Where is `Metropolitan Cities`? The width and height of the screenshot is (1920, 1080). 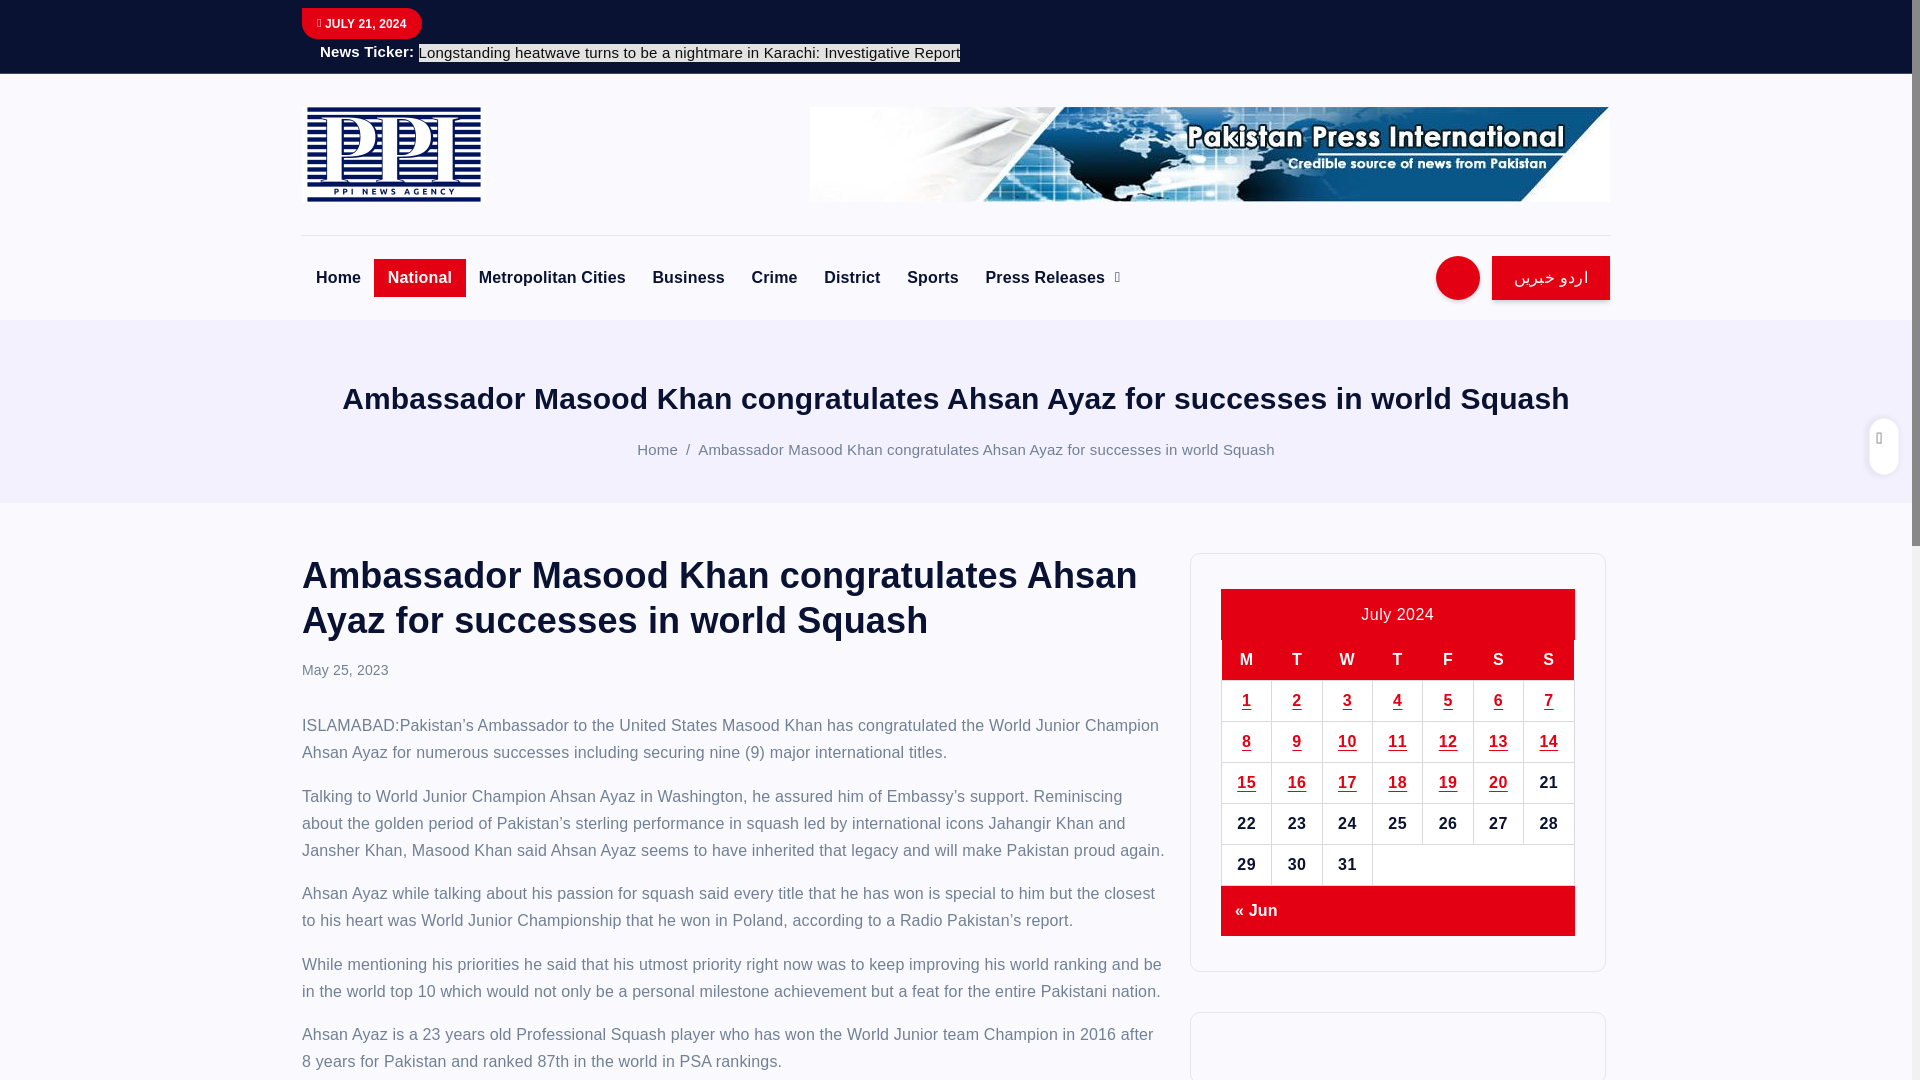
Metropolitan Cities is located at coordinates (552, 276).